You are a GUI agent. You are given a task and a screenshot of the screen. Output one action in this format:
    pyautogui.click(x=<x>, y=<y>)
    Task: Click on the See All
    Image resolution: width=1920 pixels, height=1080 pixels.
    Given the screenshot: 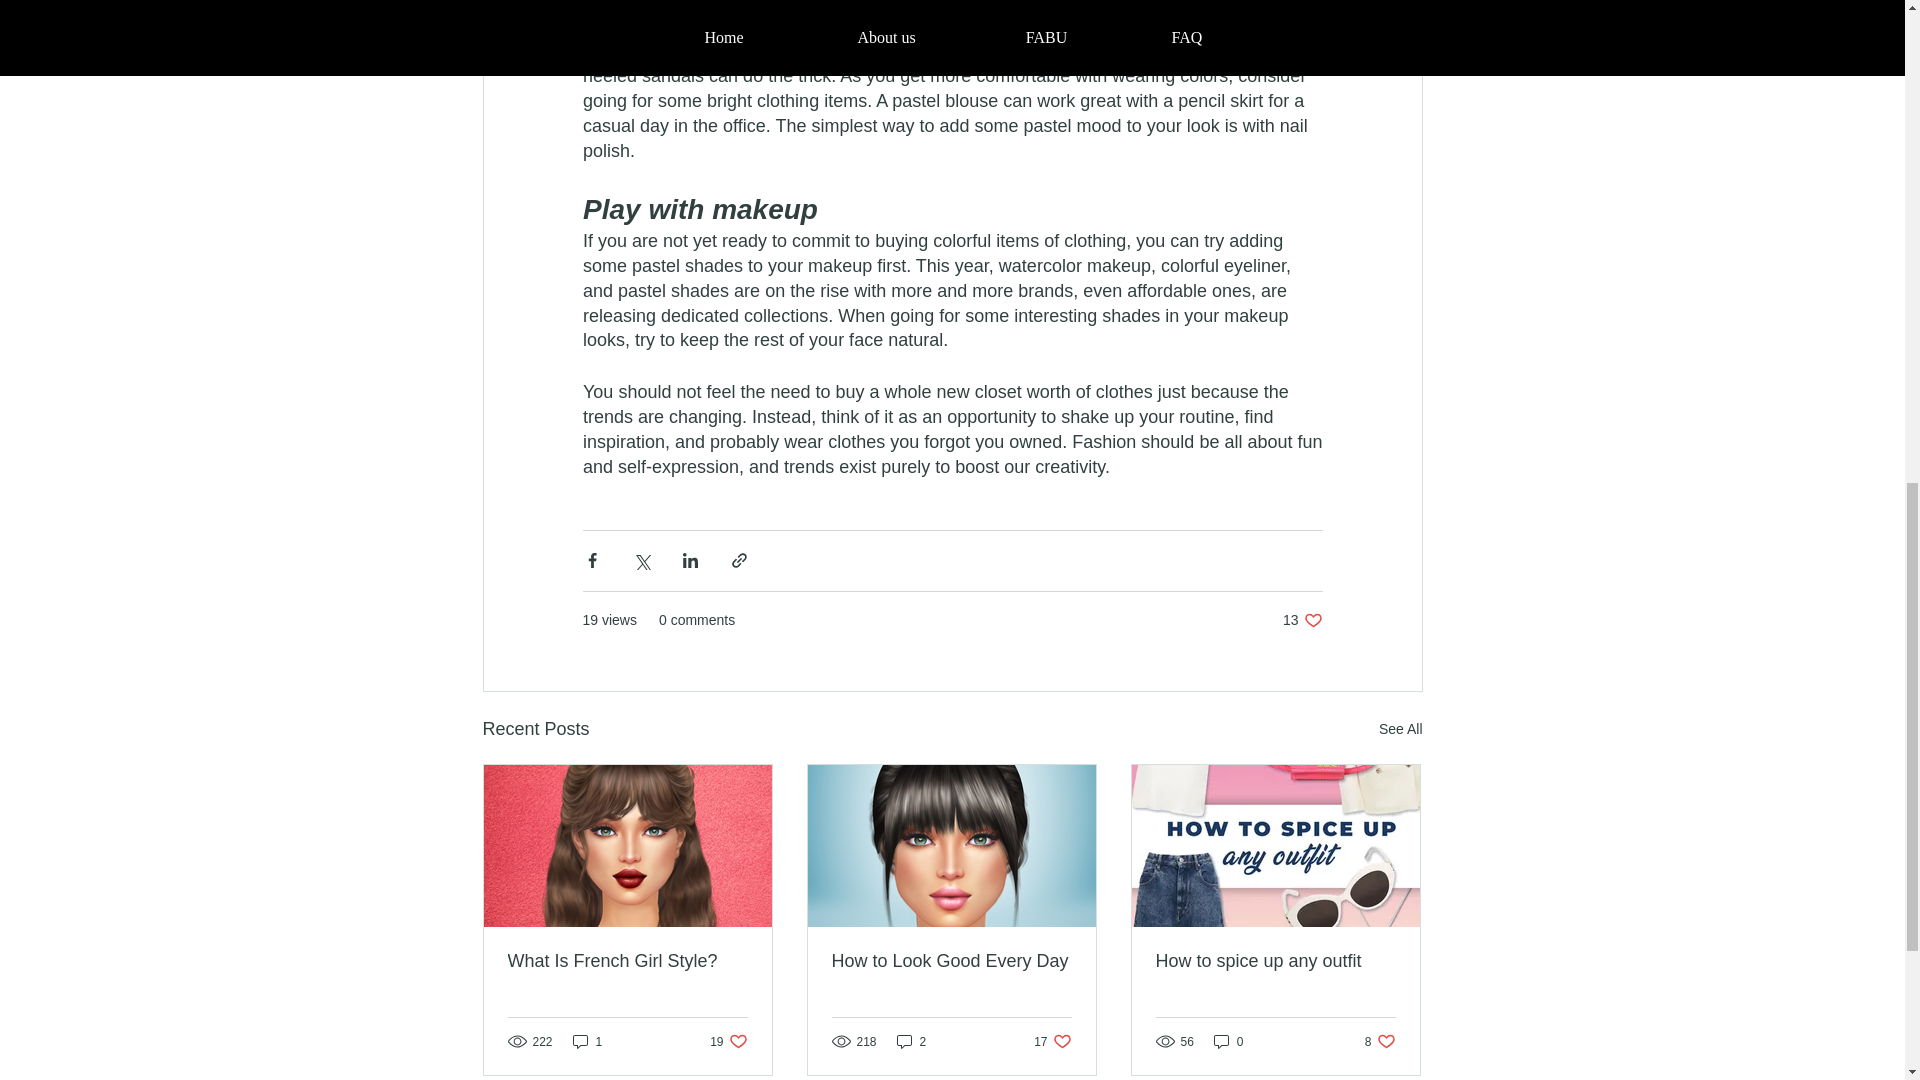 What is the action you would take?
    pyautogui.click(x=1400, y=729)
    